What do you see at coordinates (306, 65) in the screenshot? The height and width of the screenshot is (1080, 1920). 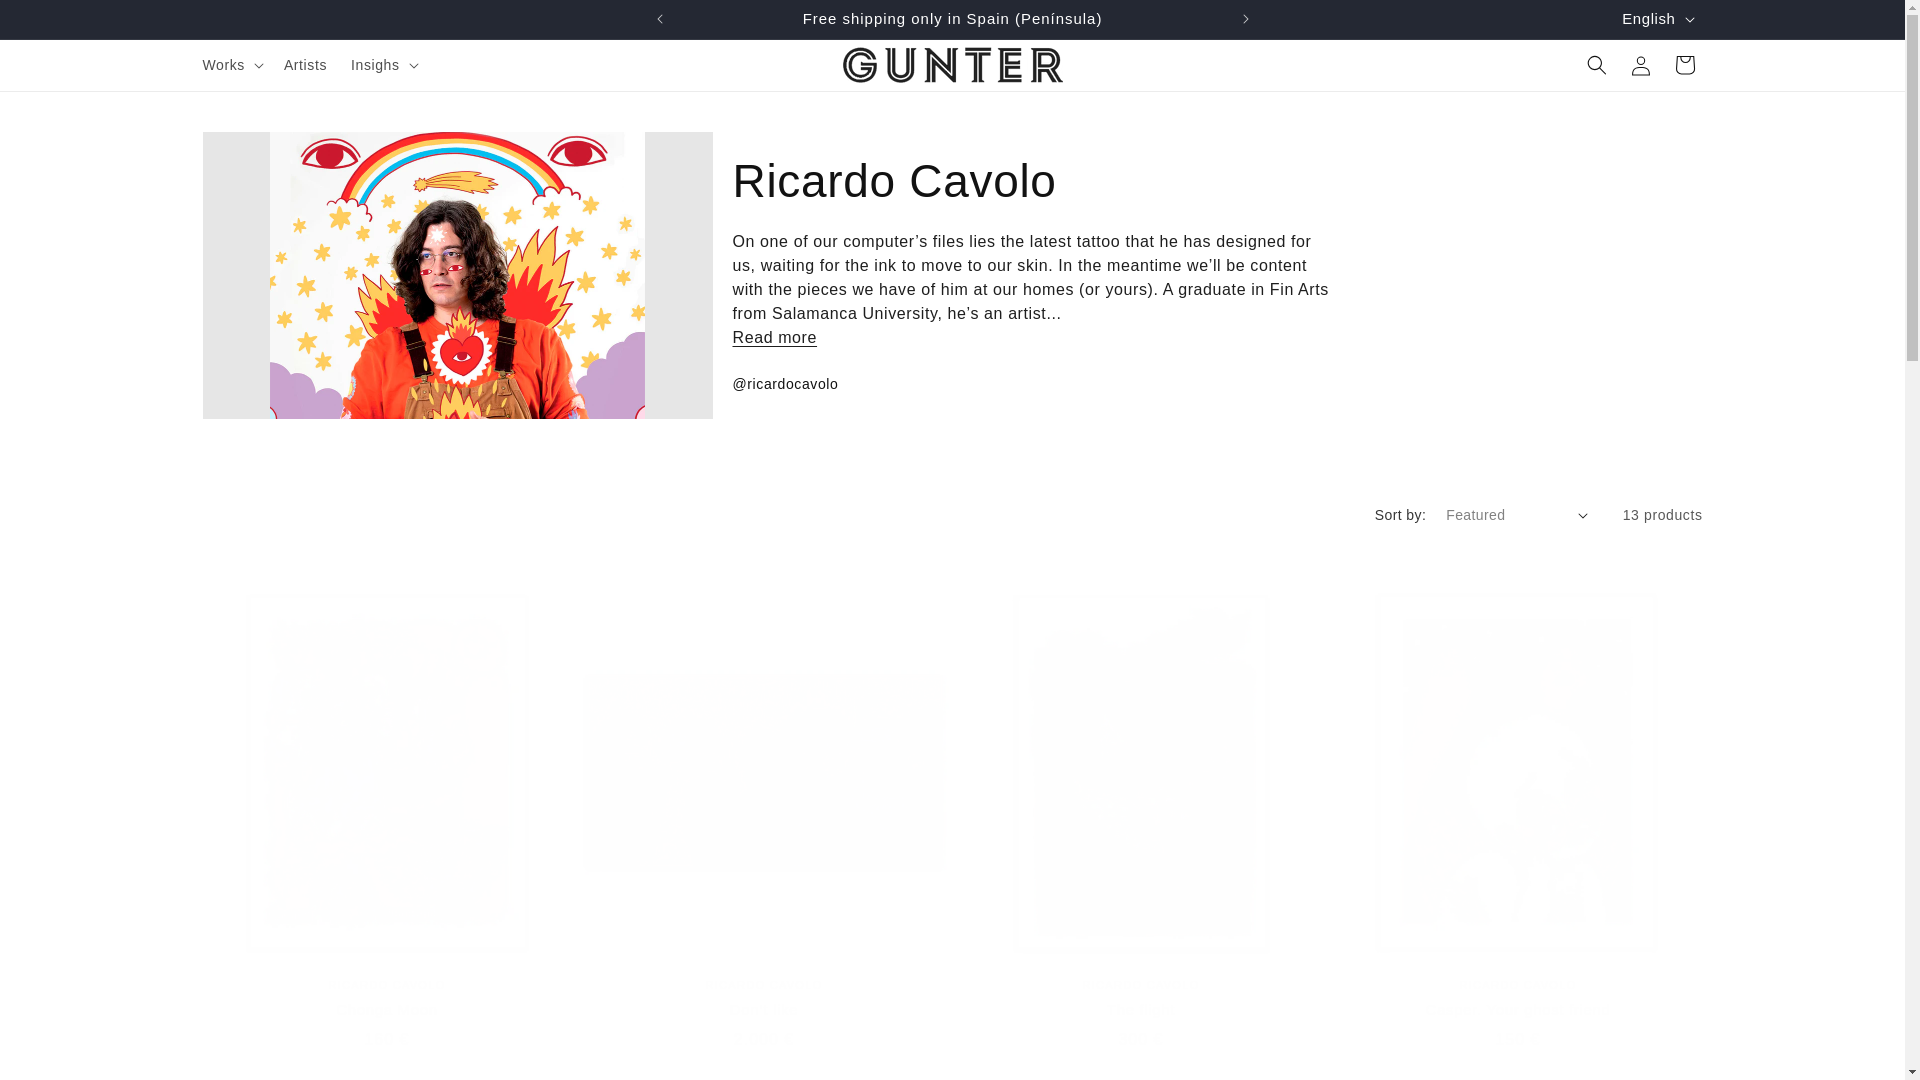 I see `Artists` at bounding box center [306, 65].